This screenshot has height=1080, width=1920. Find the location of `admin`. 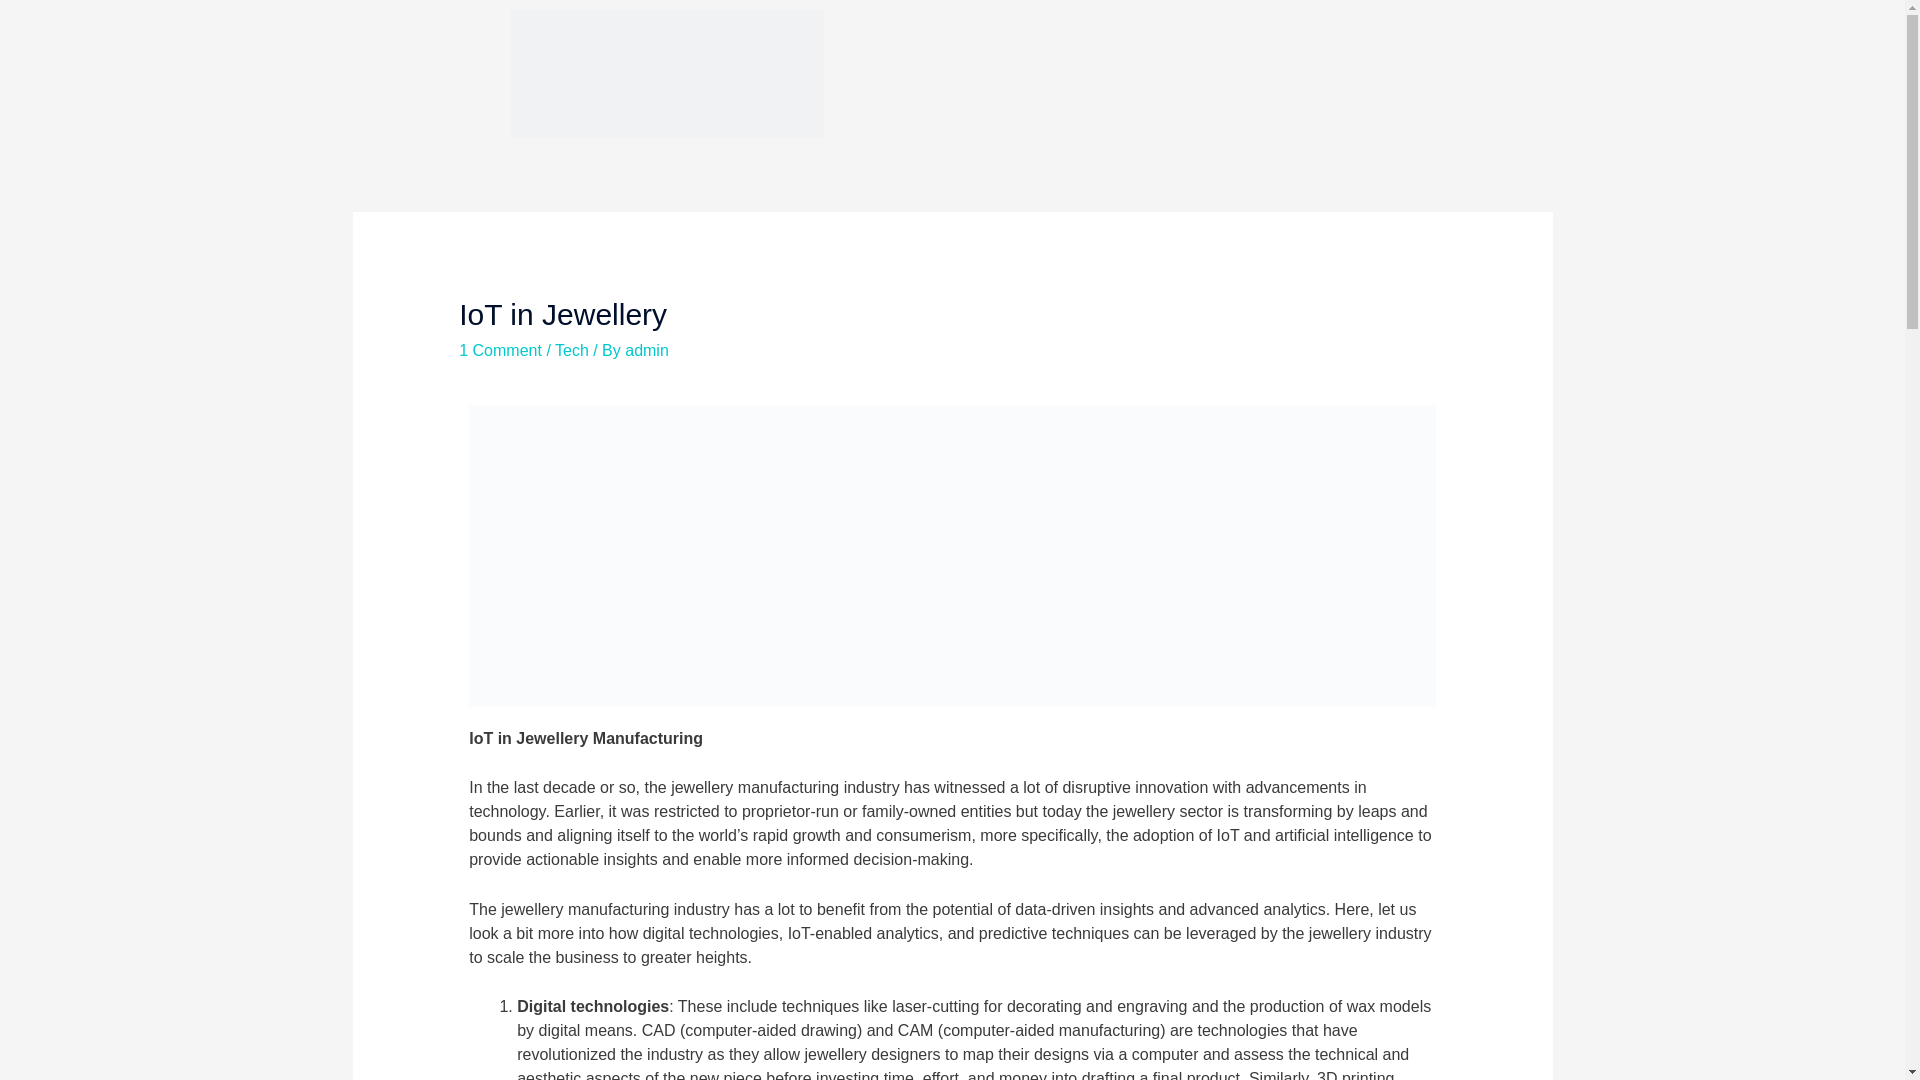

admin is located at coordinates (646, 350).